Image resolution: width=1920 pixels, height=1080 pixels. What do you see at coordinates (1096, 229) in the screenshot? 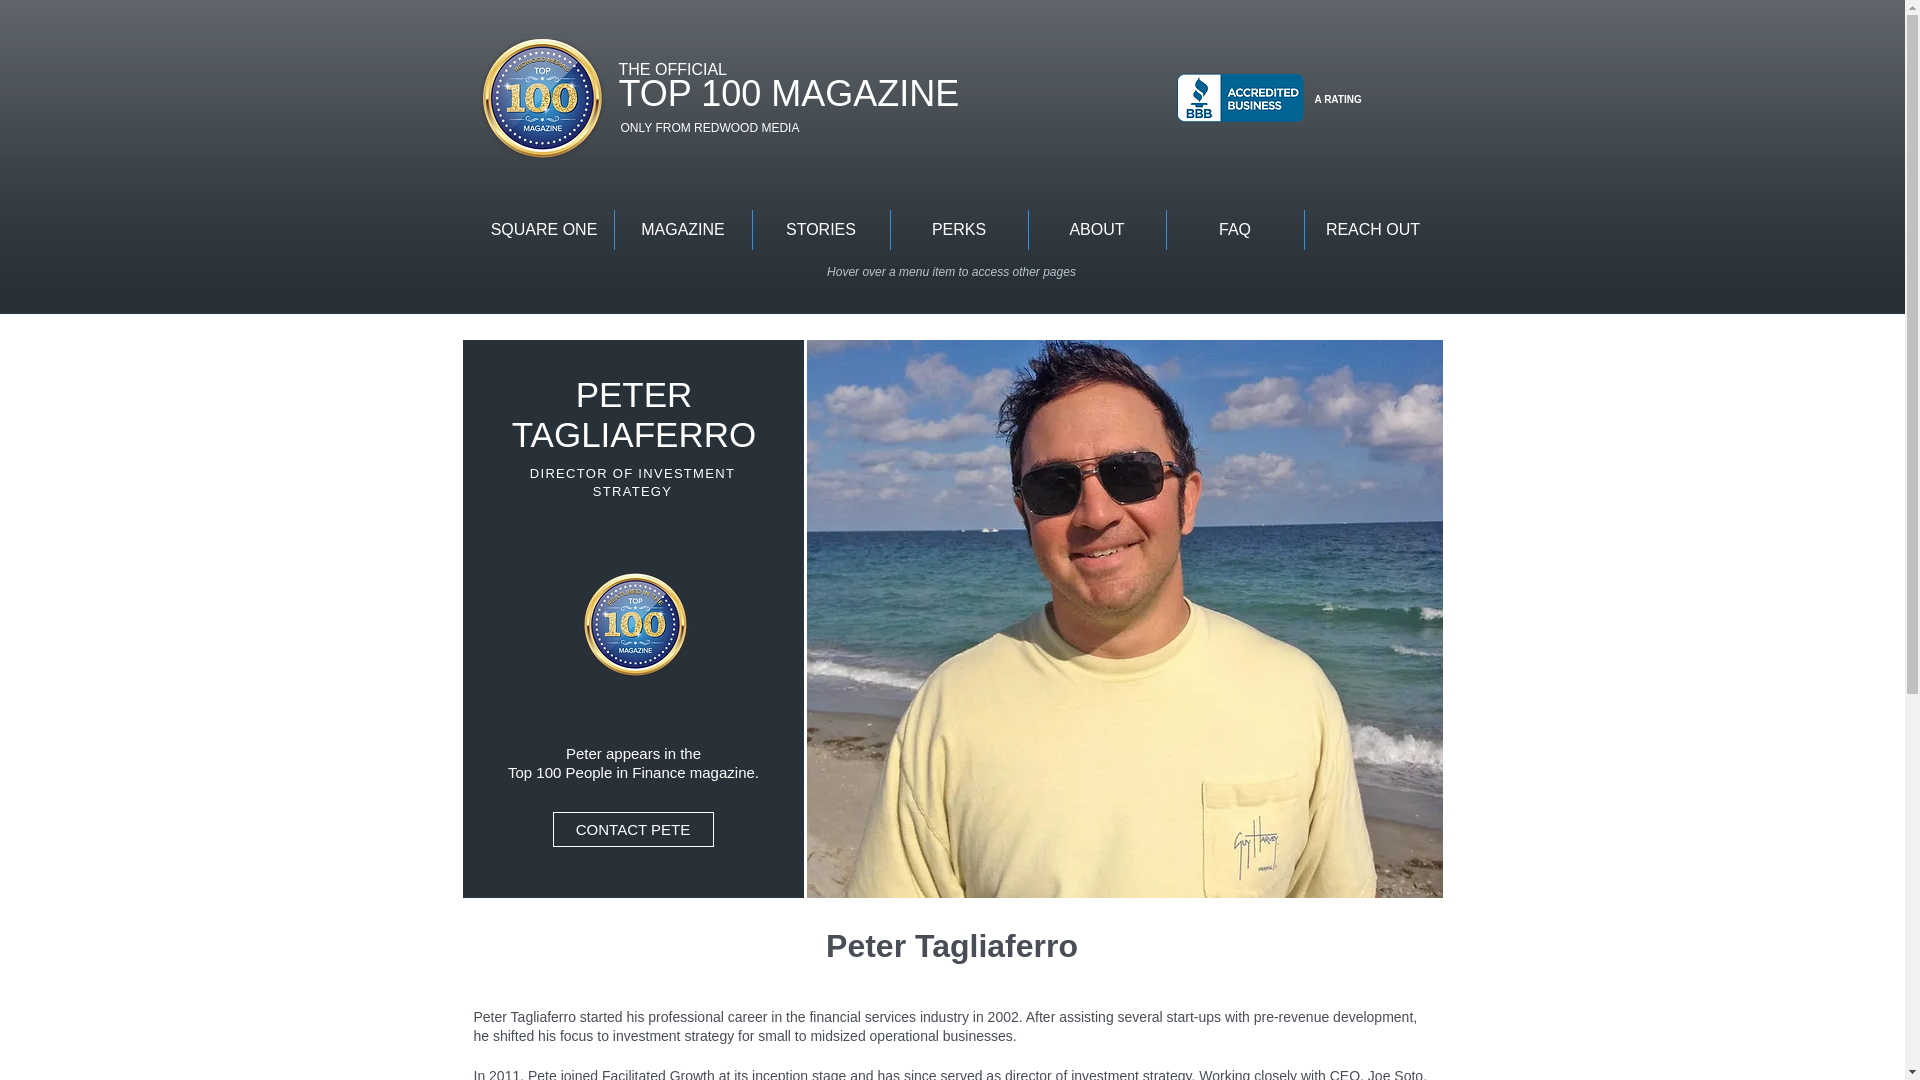
I see `ABOUT` at bounding box center [1096, 229].